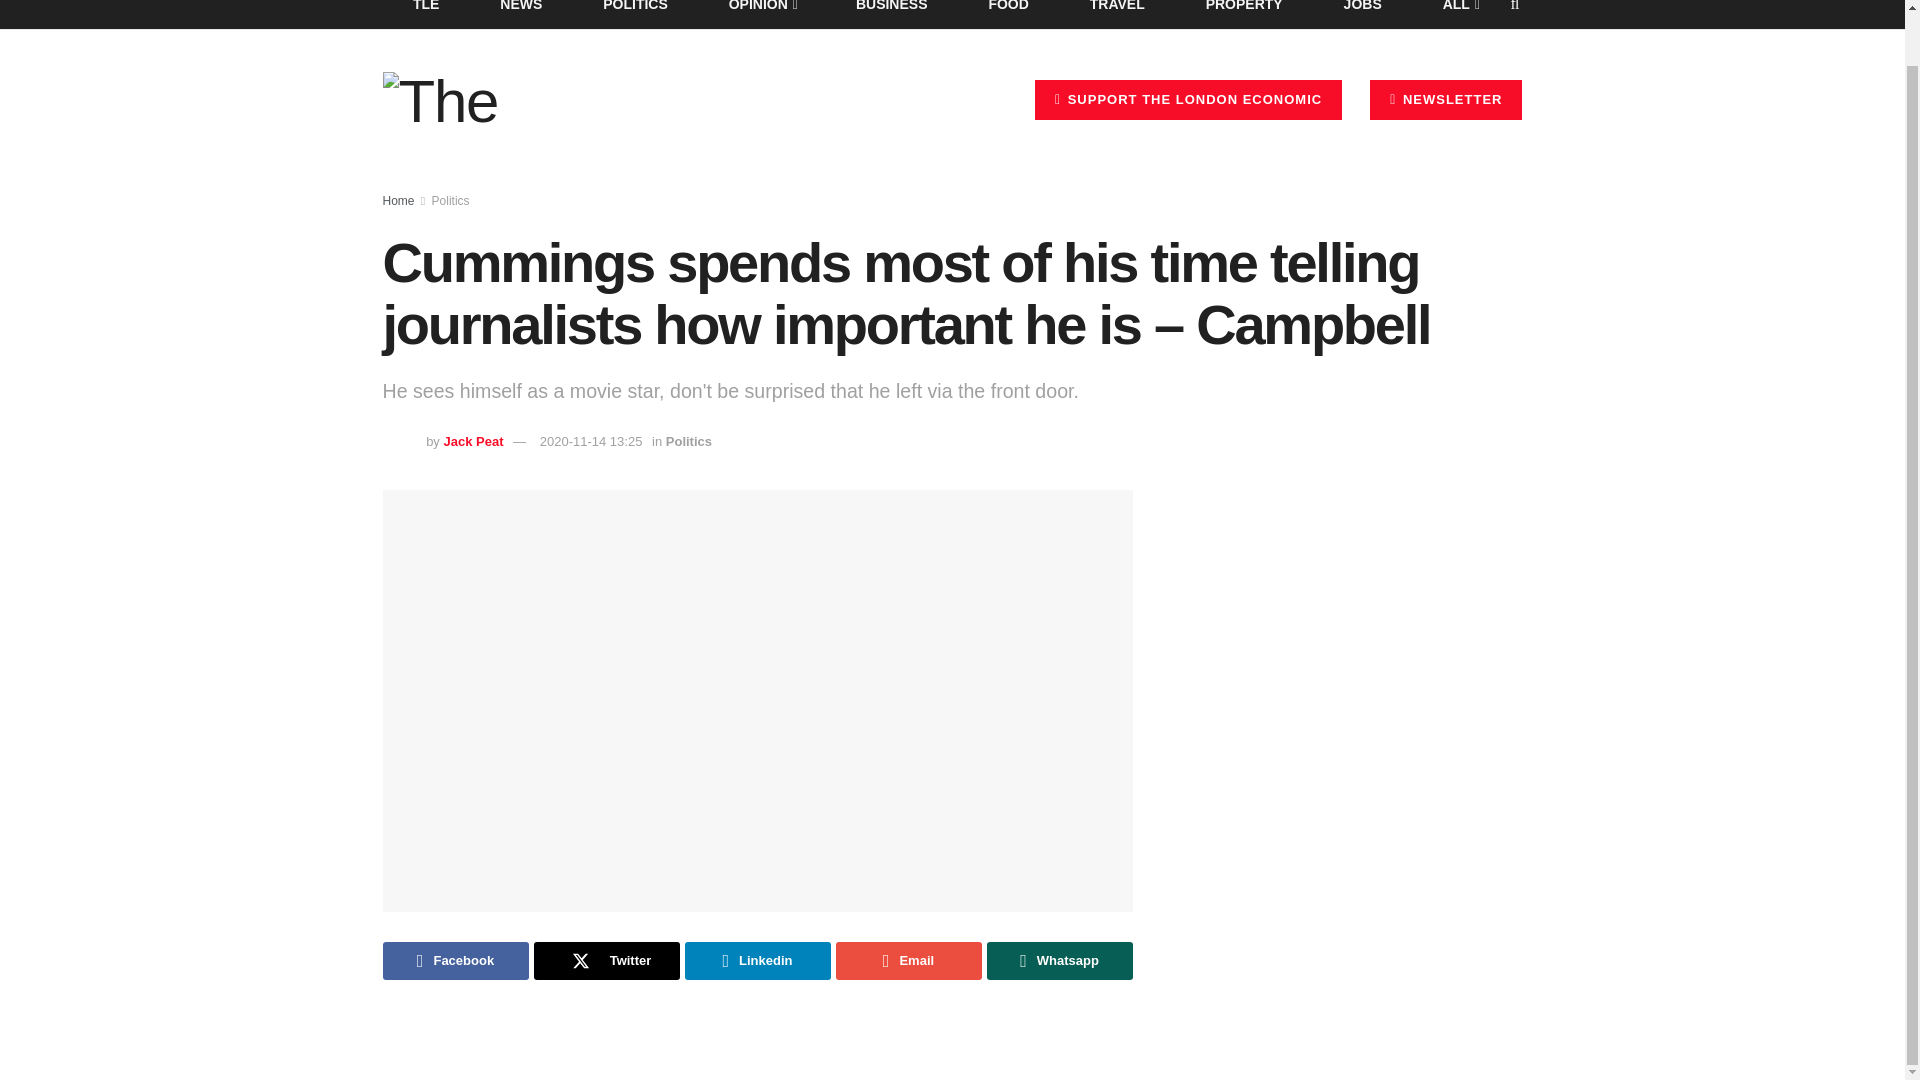 The image size is (1920, 1080). What do you see at coordinates (1008, 14) in the screenshot?
I see `FOOD` at bounding box center [1008, 14].